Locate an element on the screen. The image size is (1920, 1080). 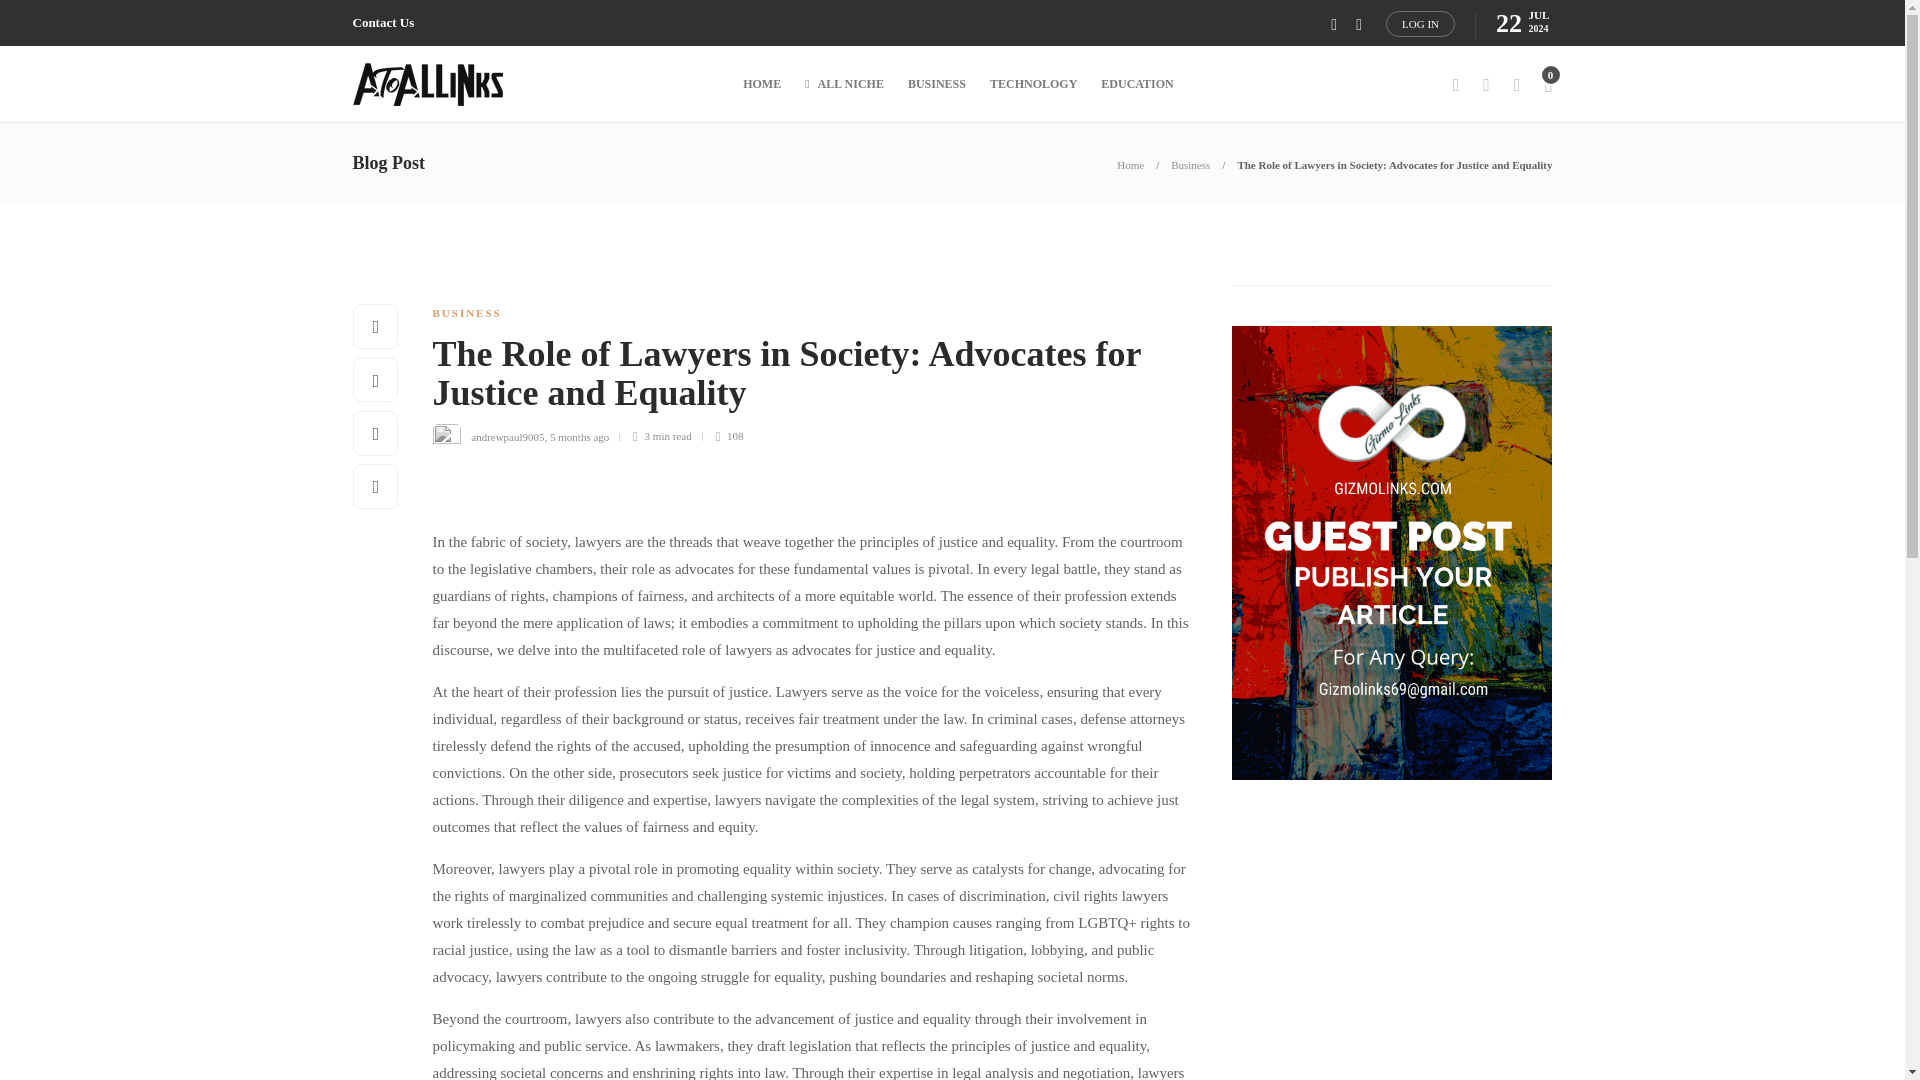
BUSINESS is located at coordinates (466, 312).